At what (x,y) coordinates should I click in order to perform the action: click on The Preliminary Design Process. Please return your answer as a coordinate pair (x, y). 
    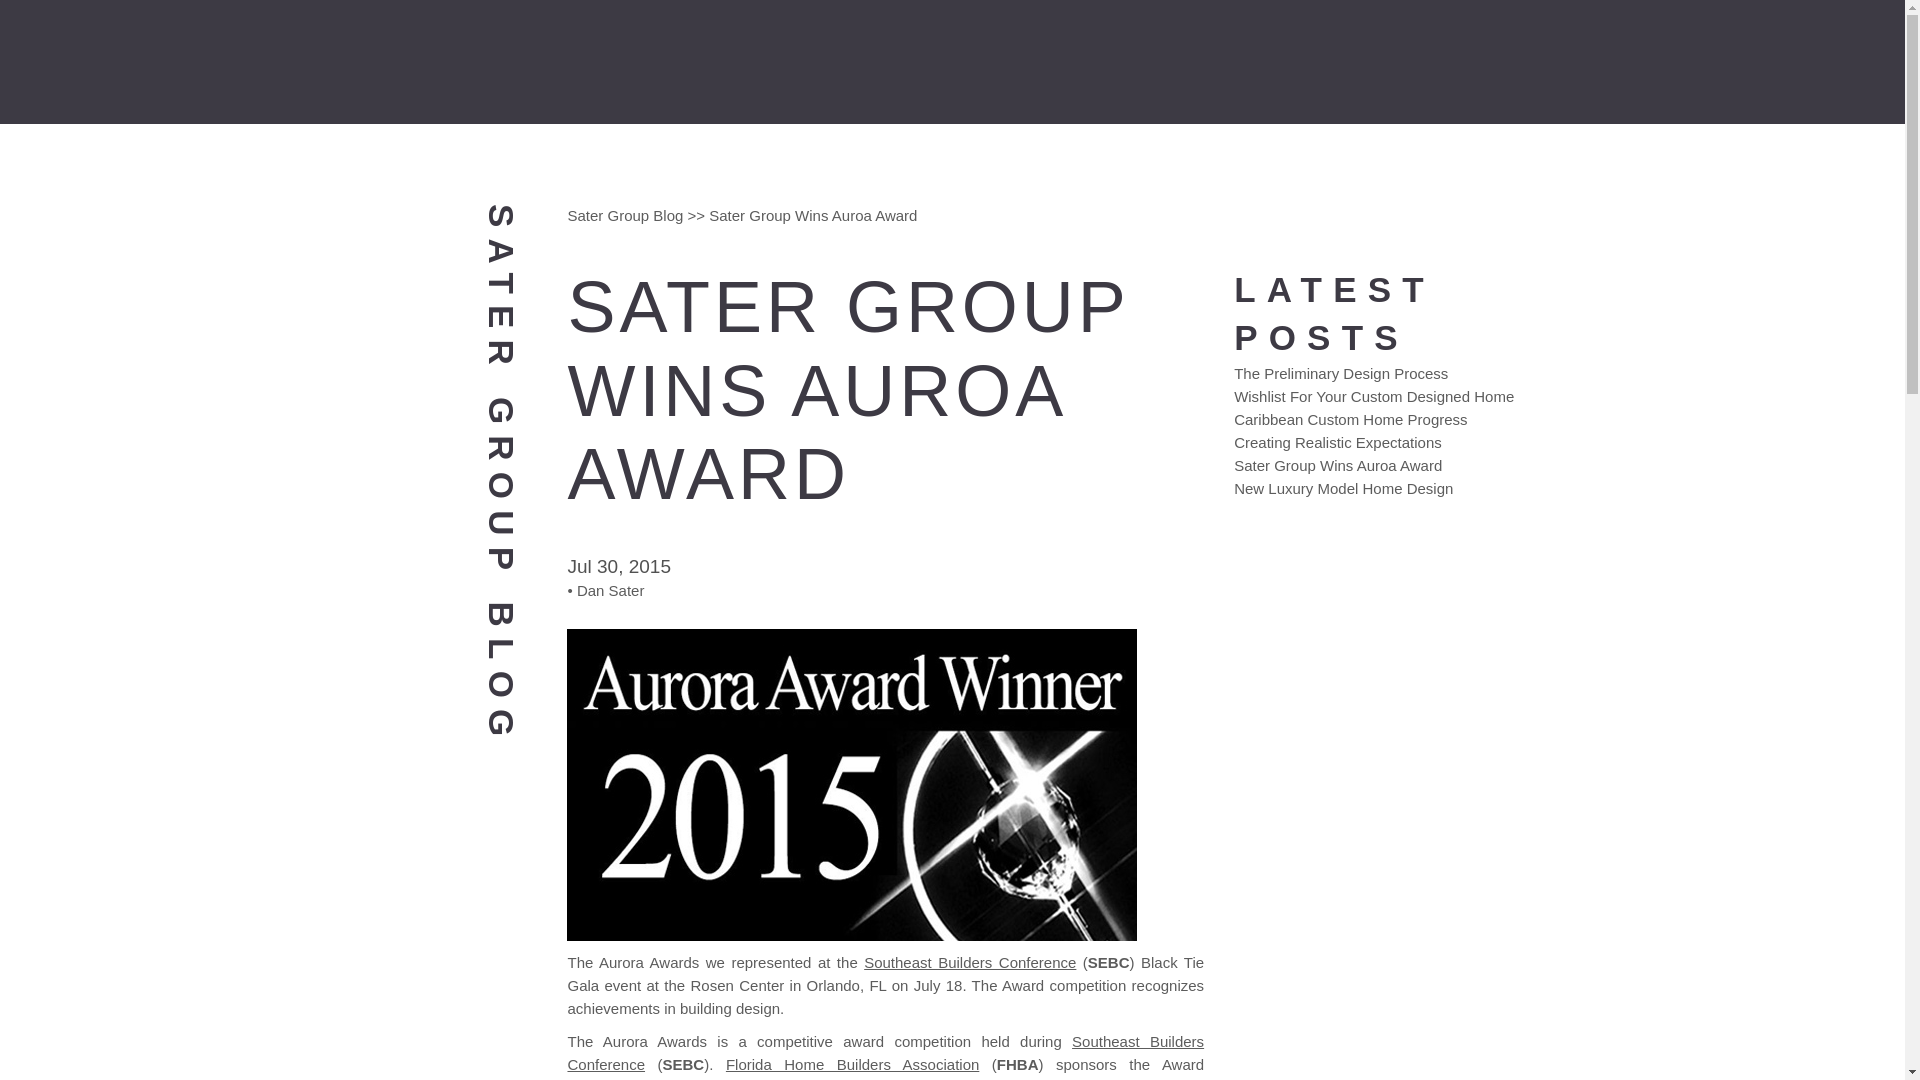
    Looking at the image, I should click on (1340, 374).